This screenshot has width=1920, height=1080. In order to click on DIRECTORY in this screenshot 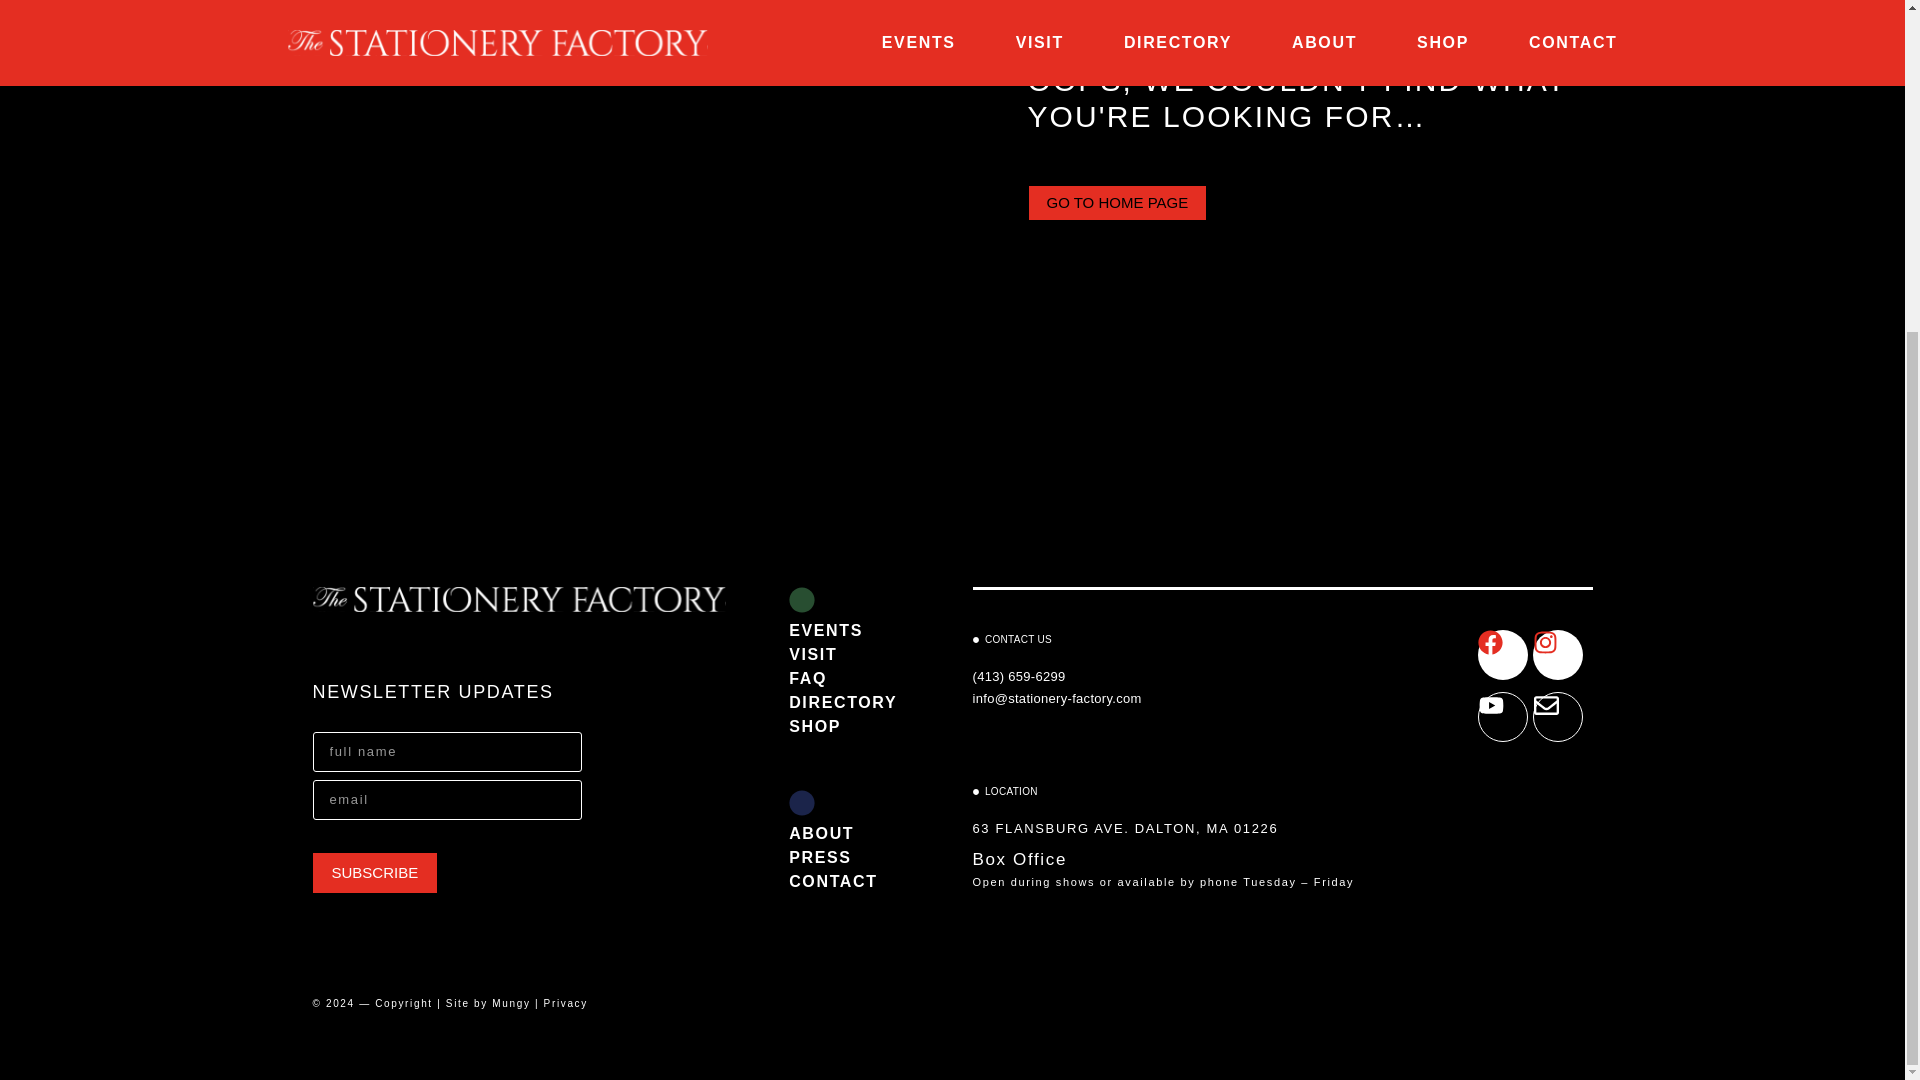, I will do `click(848, 702)`.